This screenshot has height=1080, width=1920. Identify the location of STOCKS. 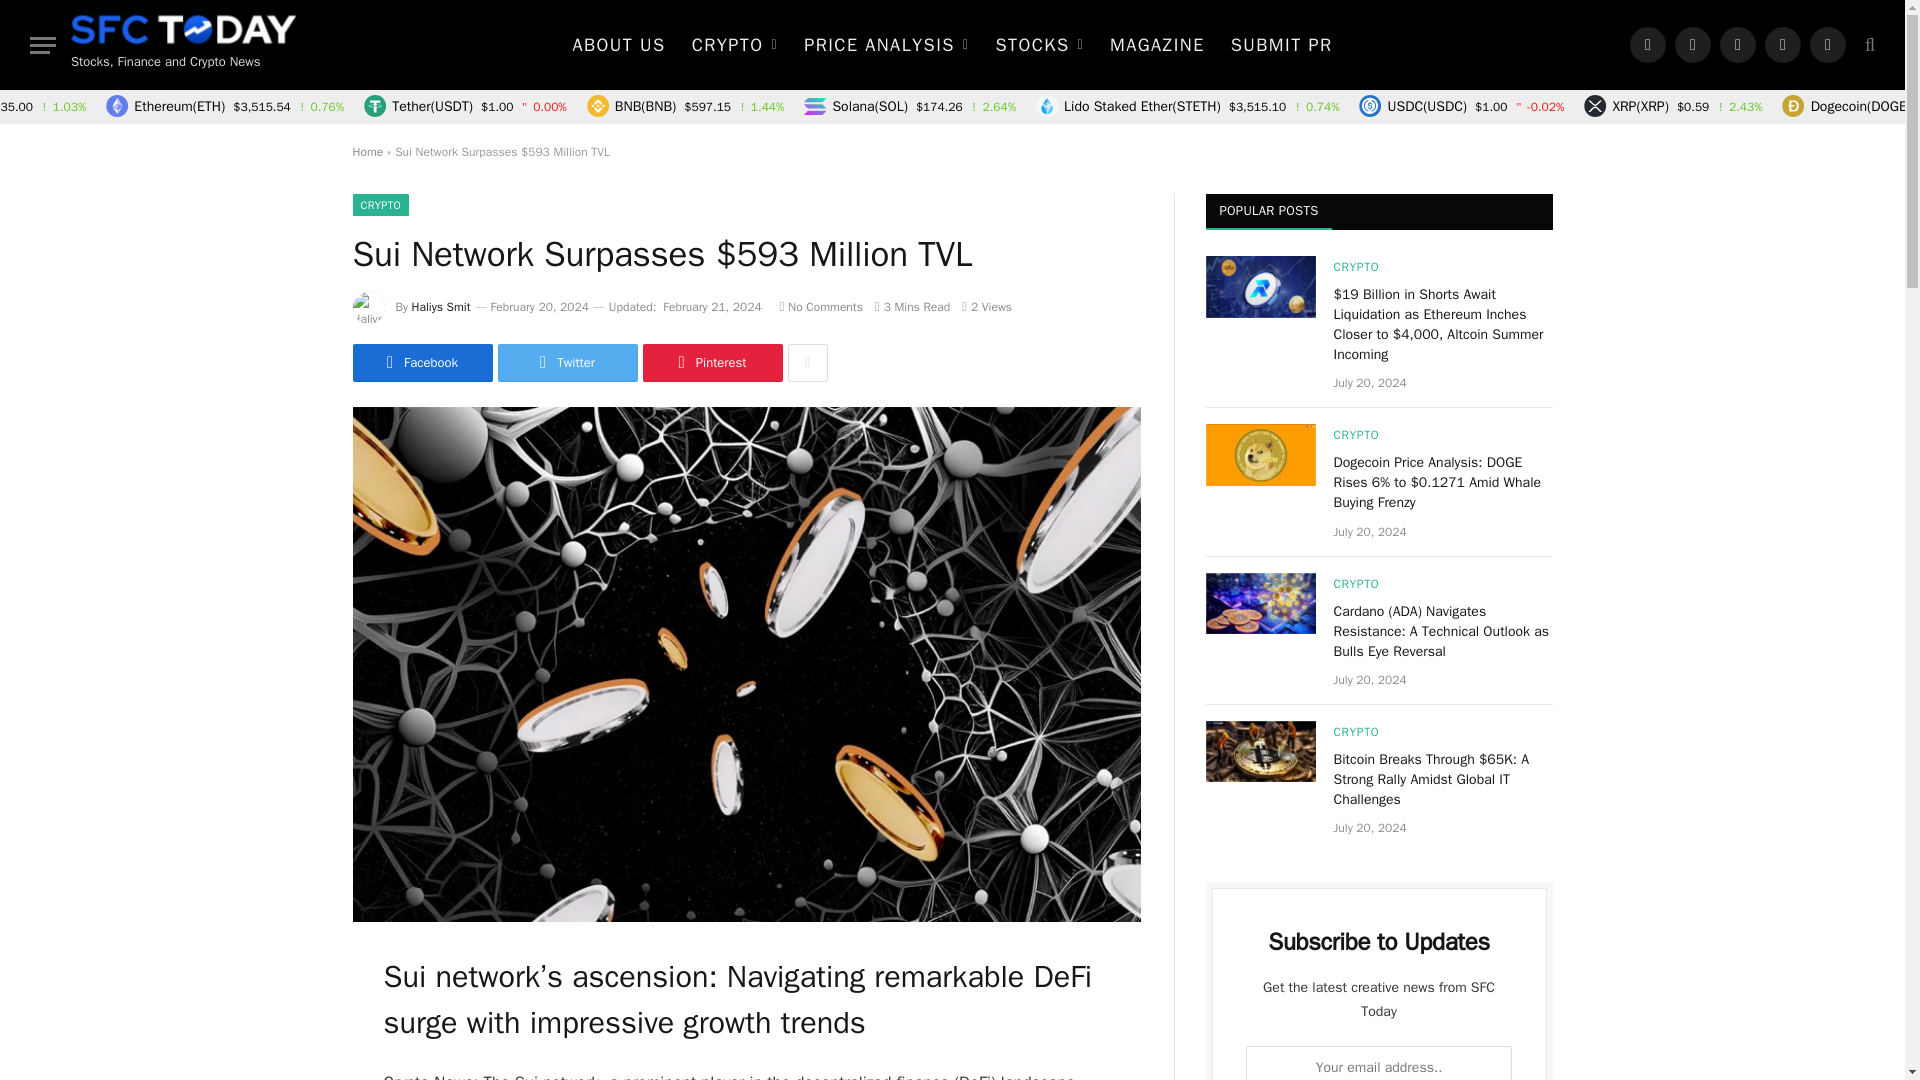
(1038, 44).